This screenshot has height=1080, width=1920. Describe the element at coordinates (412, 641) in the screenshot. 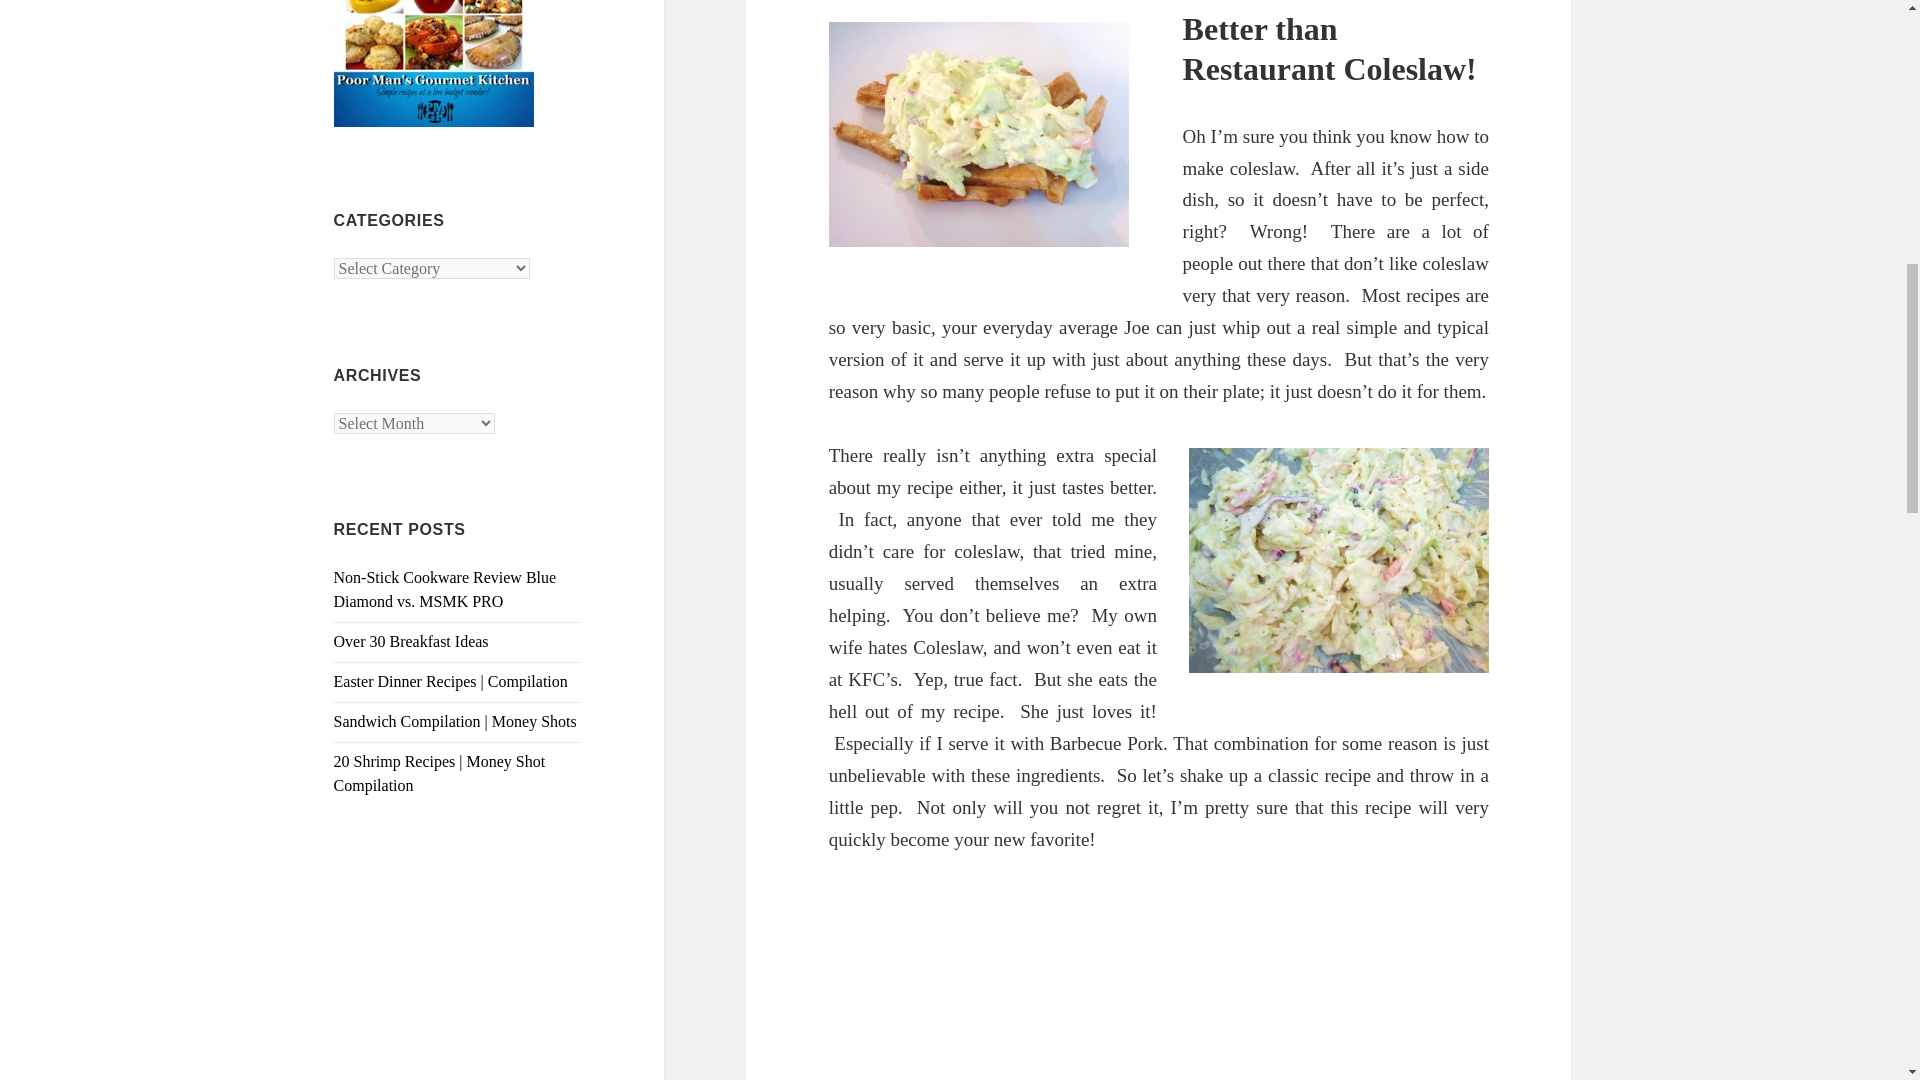

I see `Over 30 Breakfast Ideas` at that location.